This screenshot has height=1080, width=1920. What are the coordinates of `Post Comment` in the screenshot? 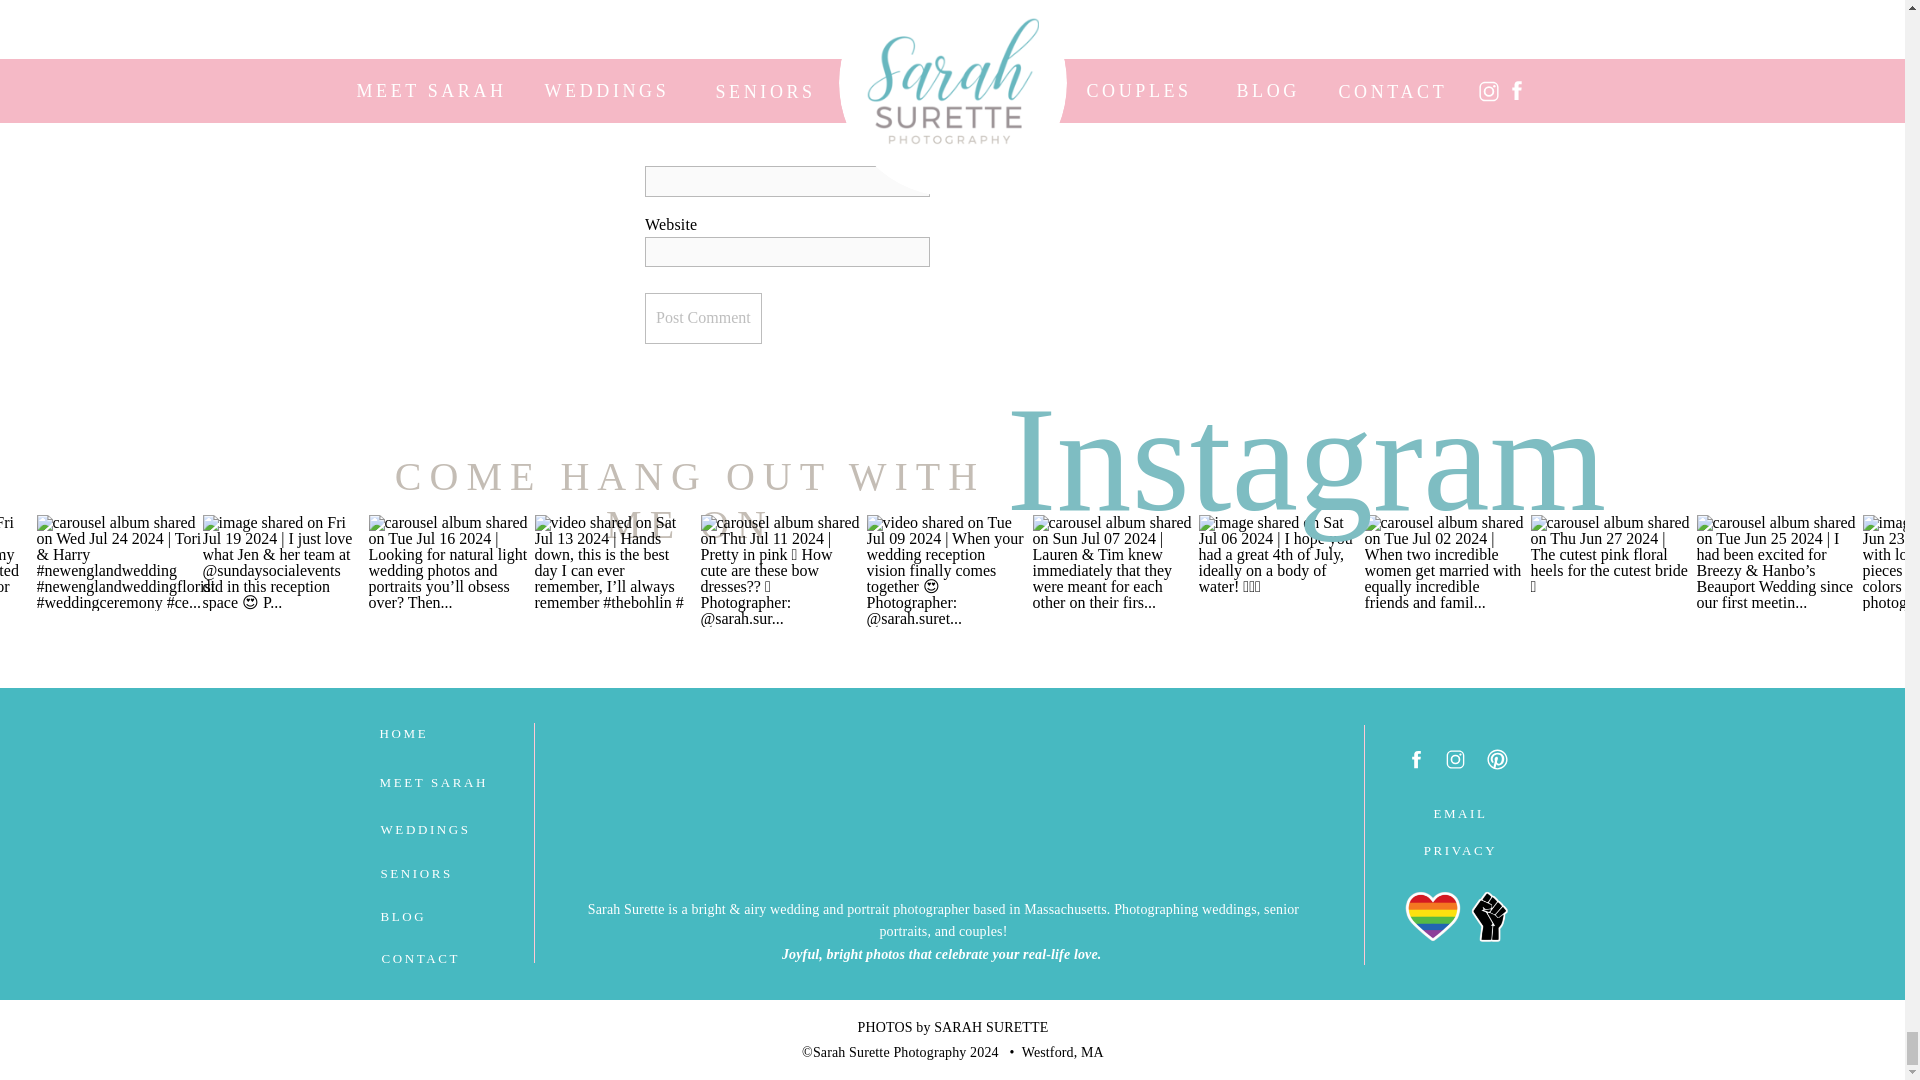 It's located at (704, 318).